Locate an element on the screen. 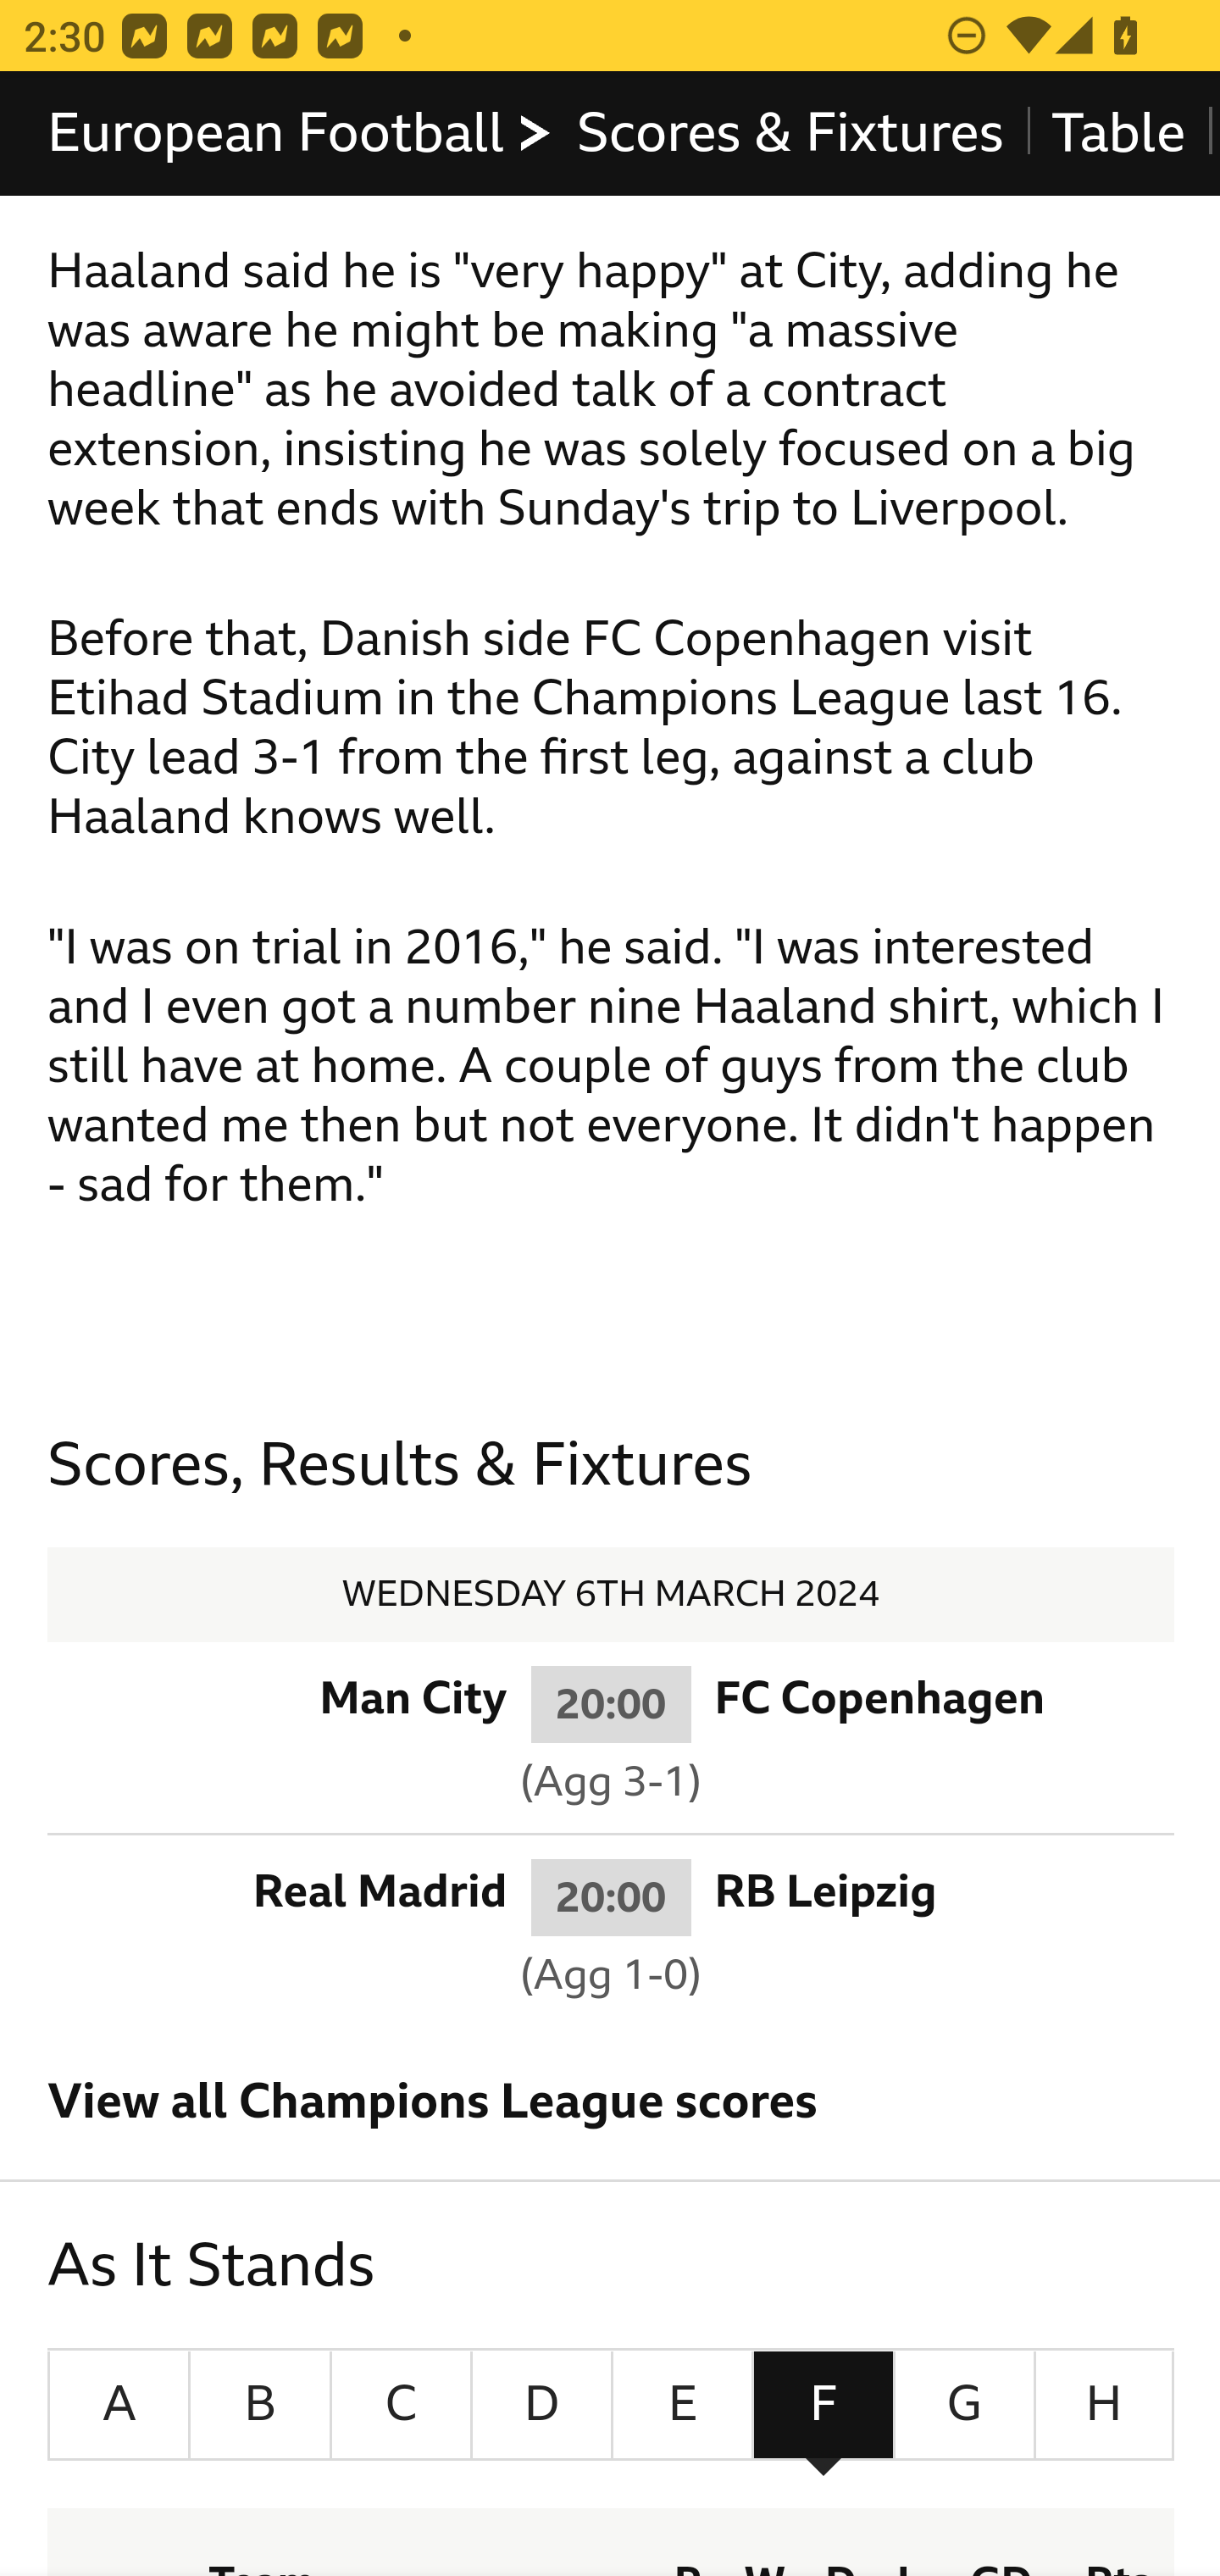 The image size is (1220, 2576). G is located at coordinates (964, 2406).